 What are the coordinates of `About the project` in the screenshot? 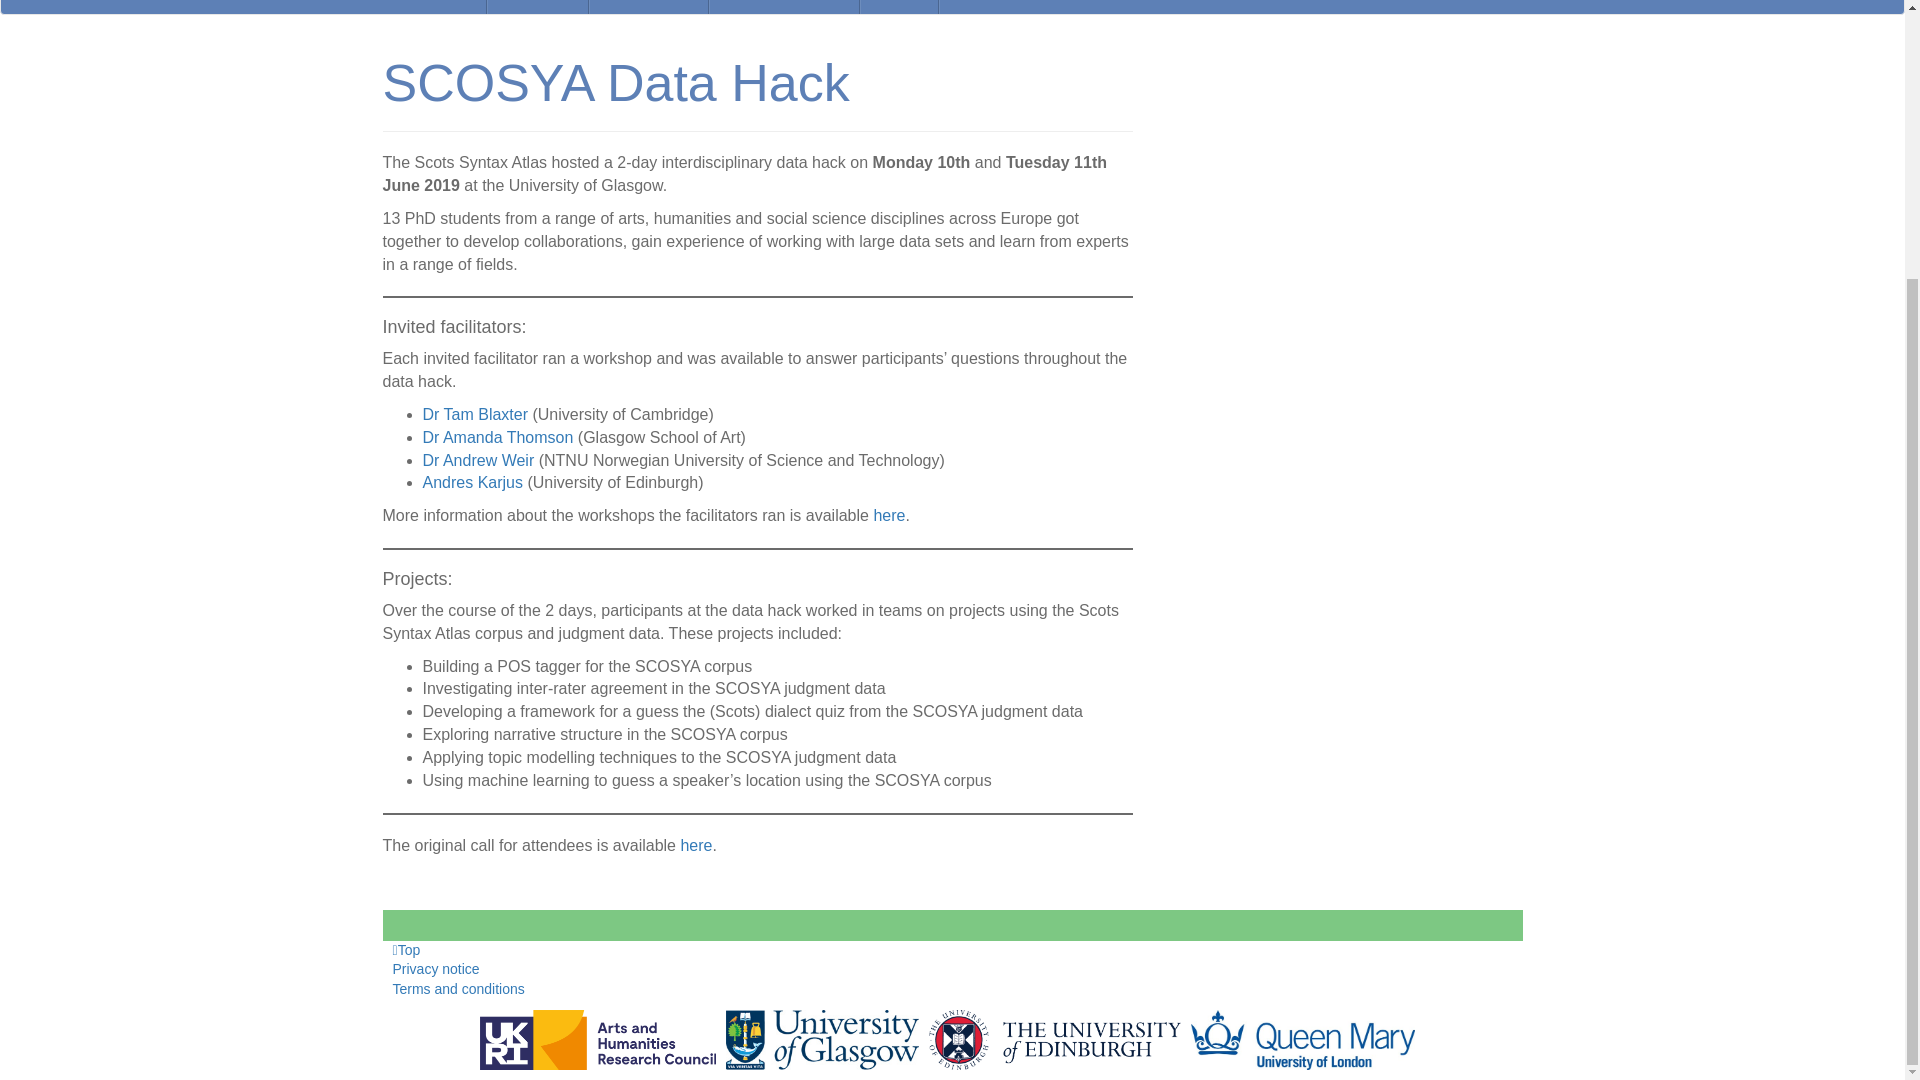 It's located at (784, 7).